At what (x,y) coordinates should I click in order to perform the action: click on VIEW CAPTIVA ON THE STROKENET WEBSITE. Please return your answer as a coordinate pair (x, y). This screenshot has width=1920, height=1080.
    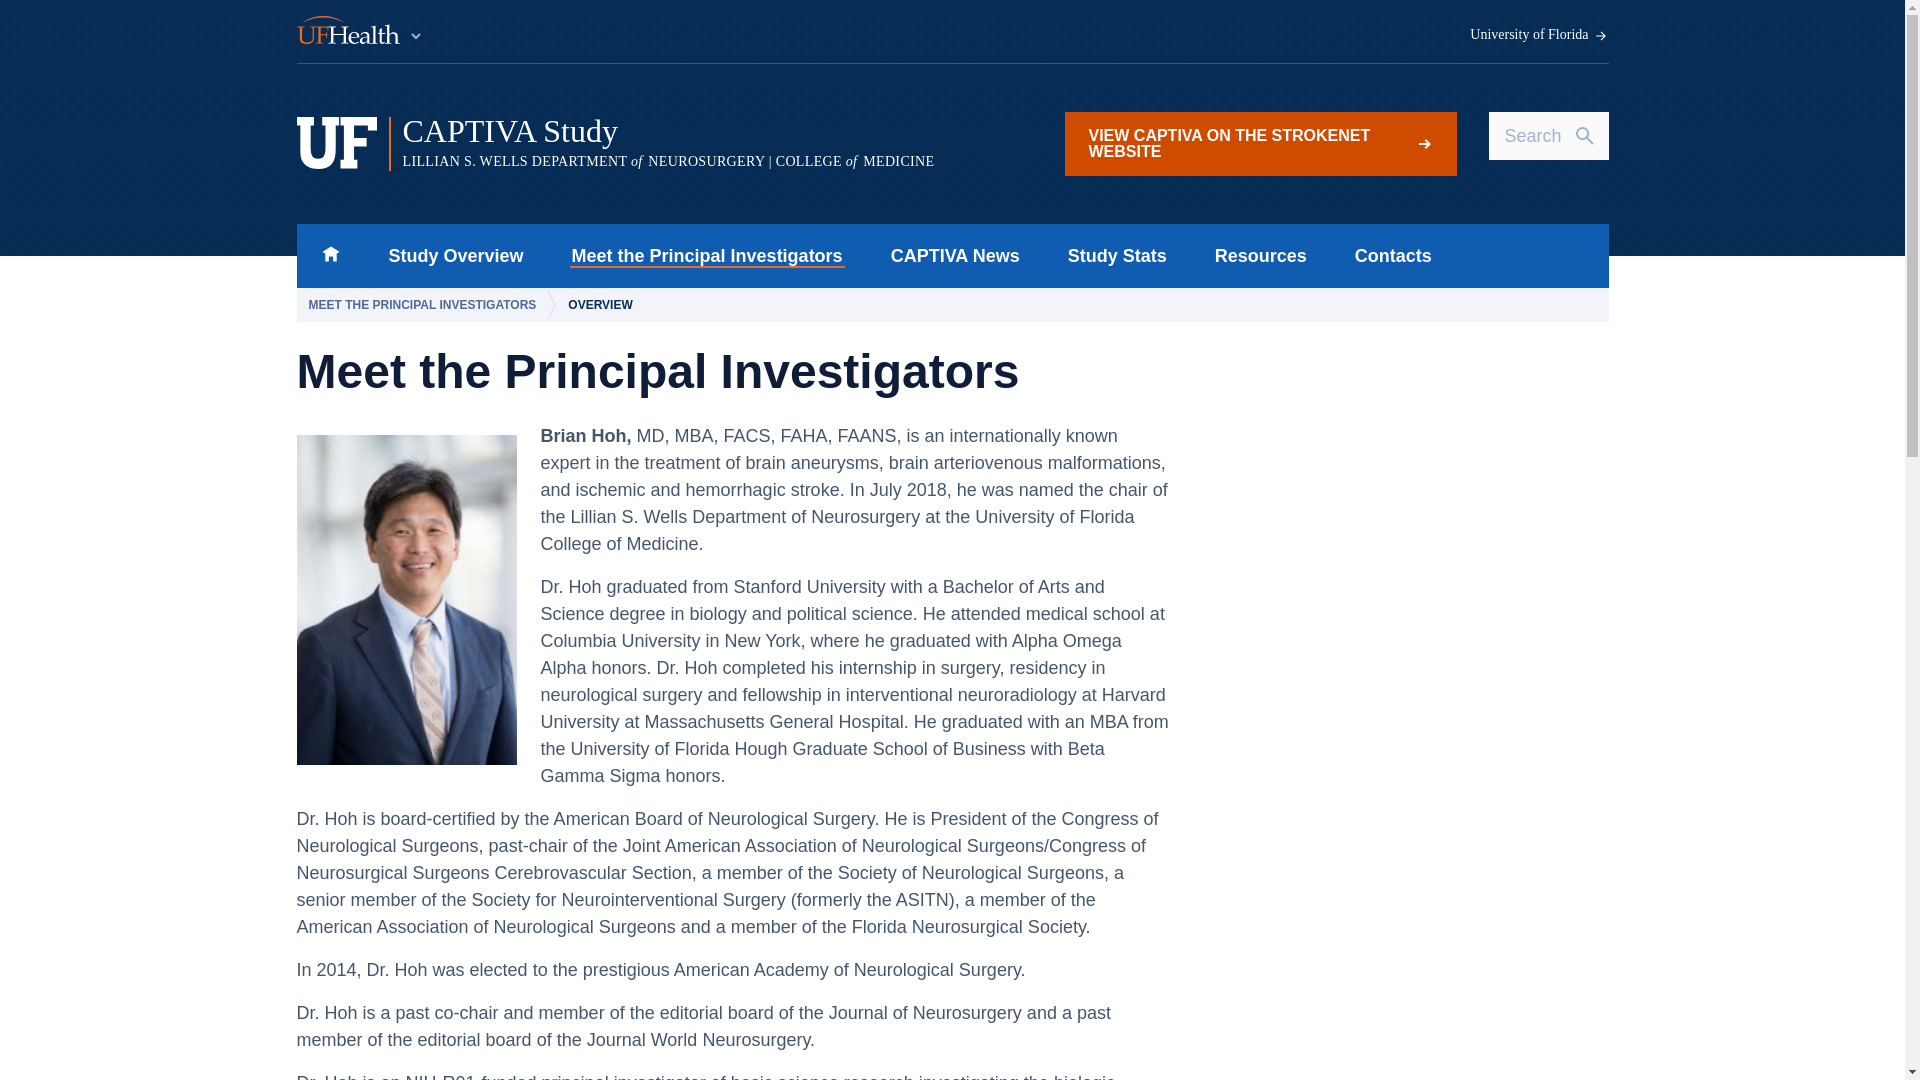
    Looking at the image, I should click on (1259, 144).